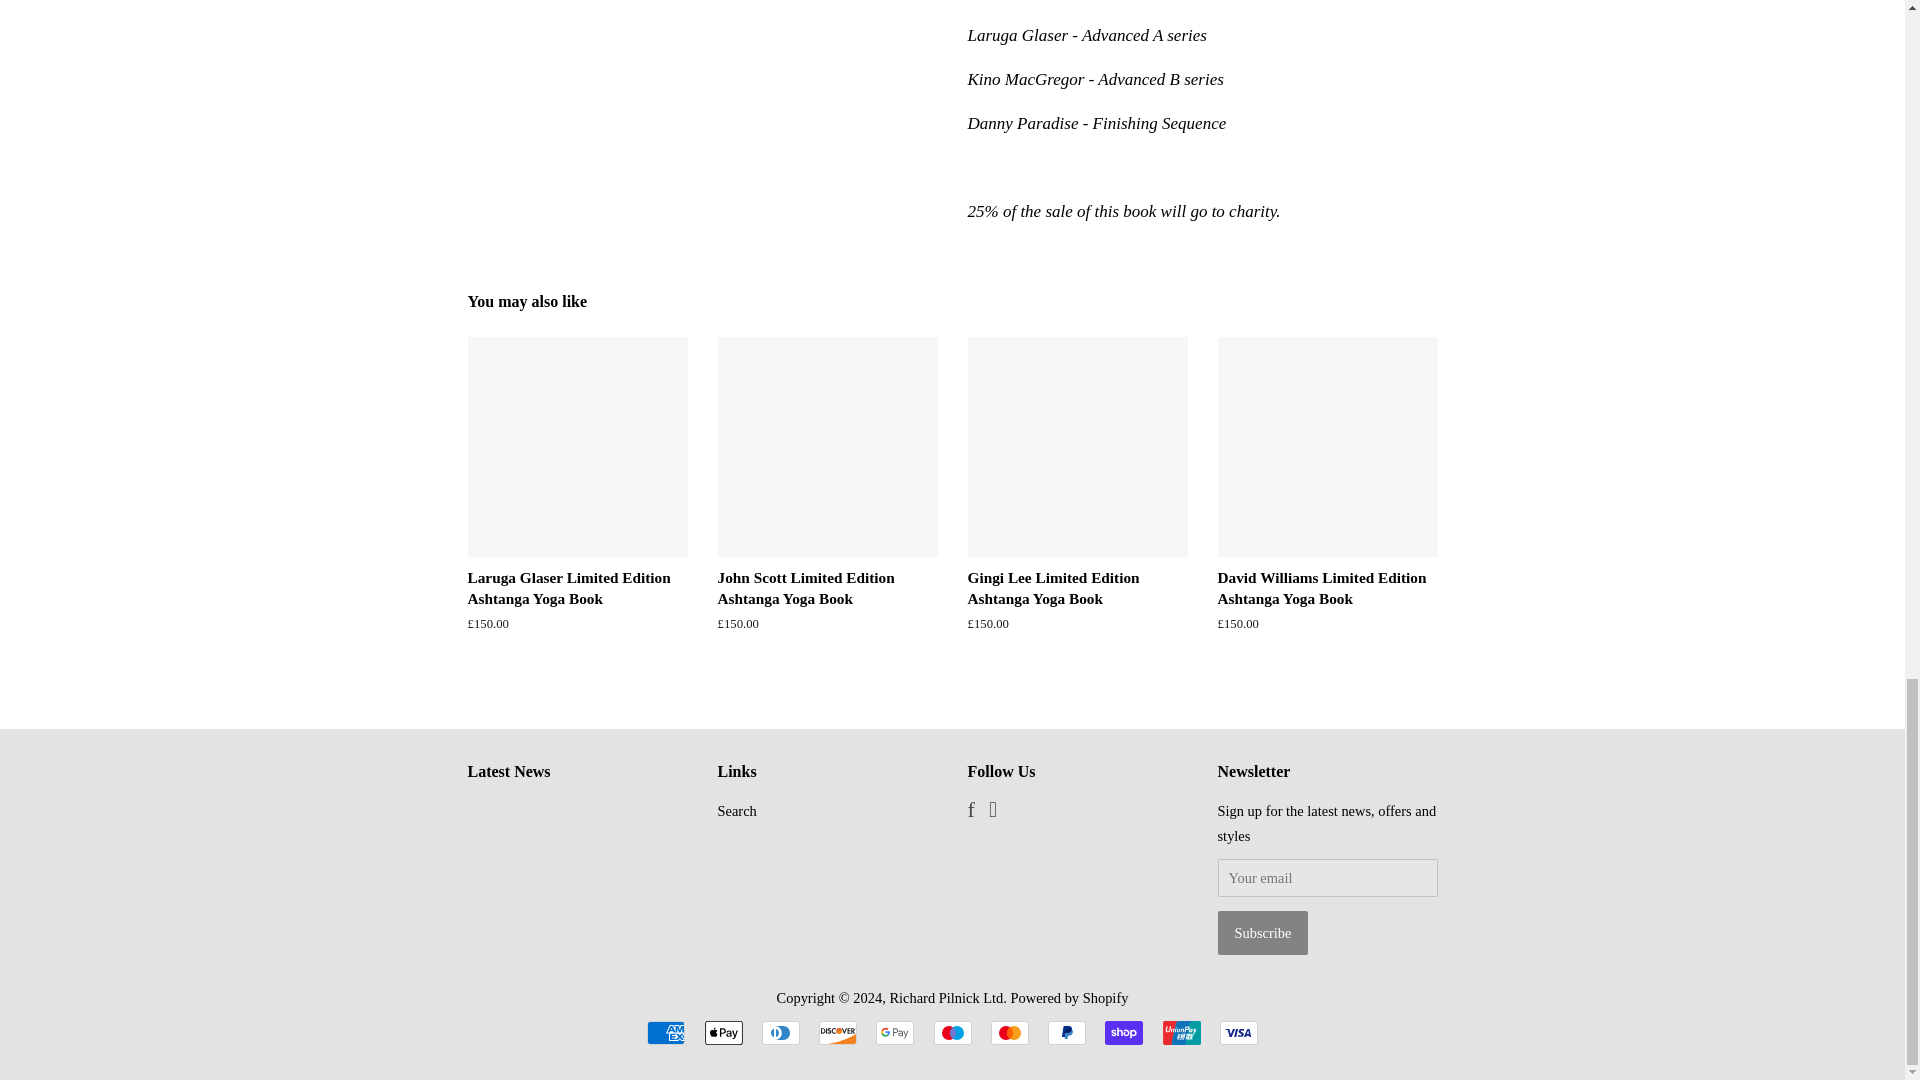  Describe the element at coordinates (1124, 1032) in the screenshot. I see `Shop Pay` at that location.